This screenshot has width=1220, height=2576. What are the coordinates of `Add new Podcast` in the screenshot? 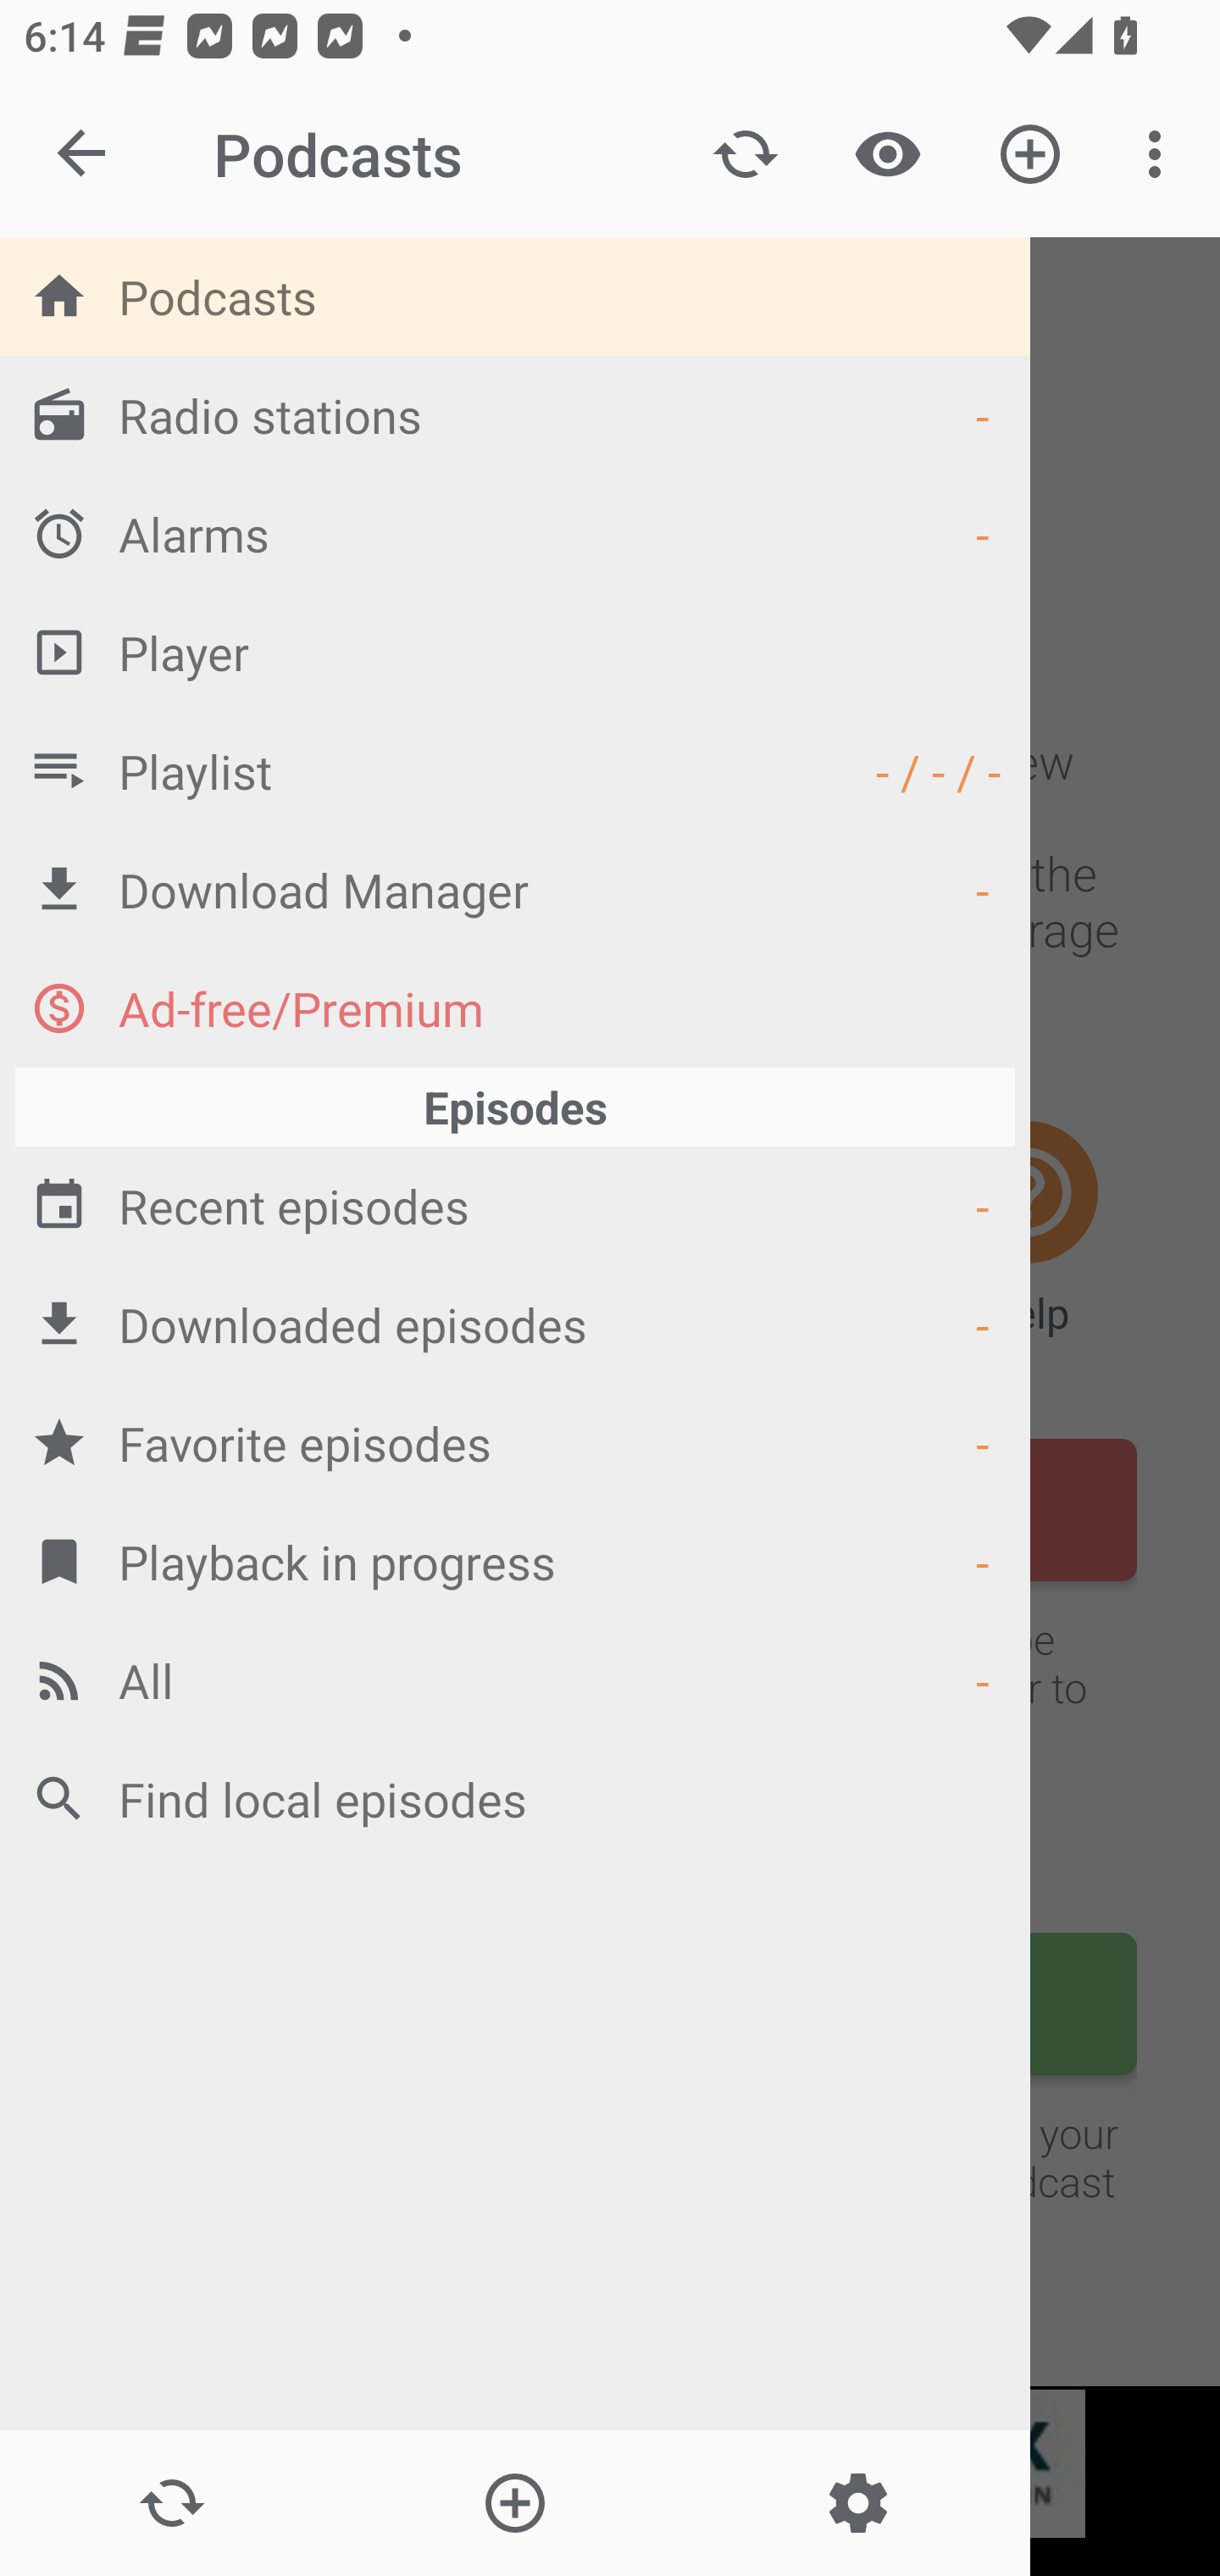 It's located at (1030, 154).